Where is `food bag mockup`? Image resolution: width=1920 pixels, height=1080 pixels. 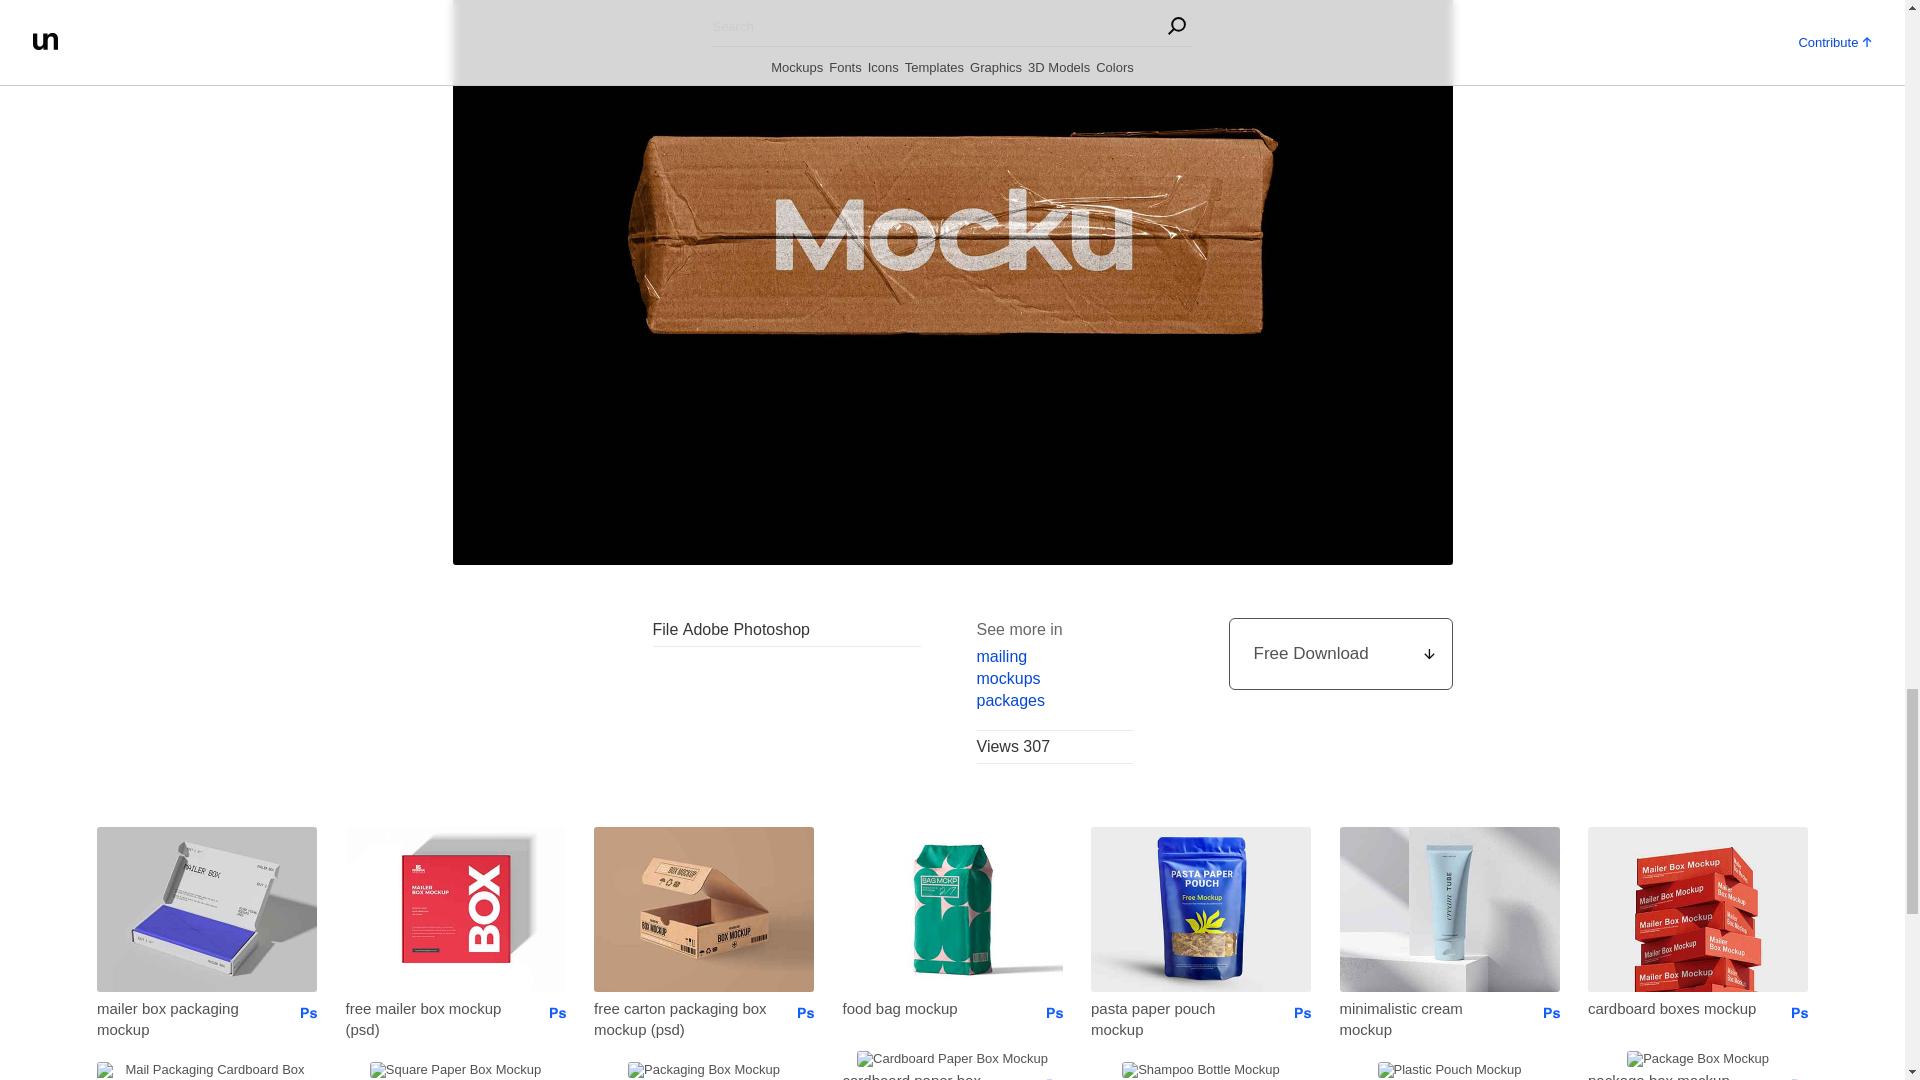
food bag mockup is located at coordinates (930, 1007).